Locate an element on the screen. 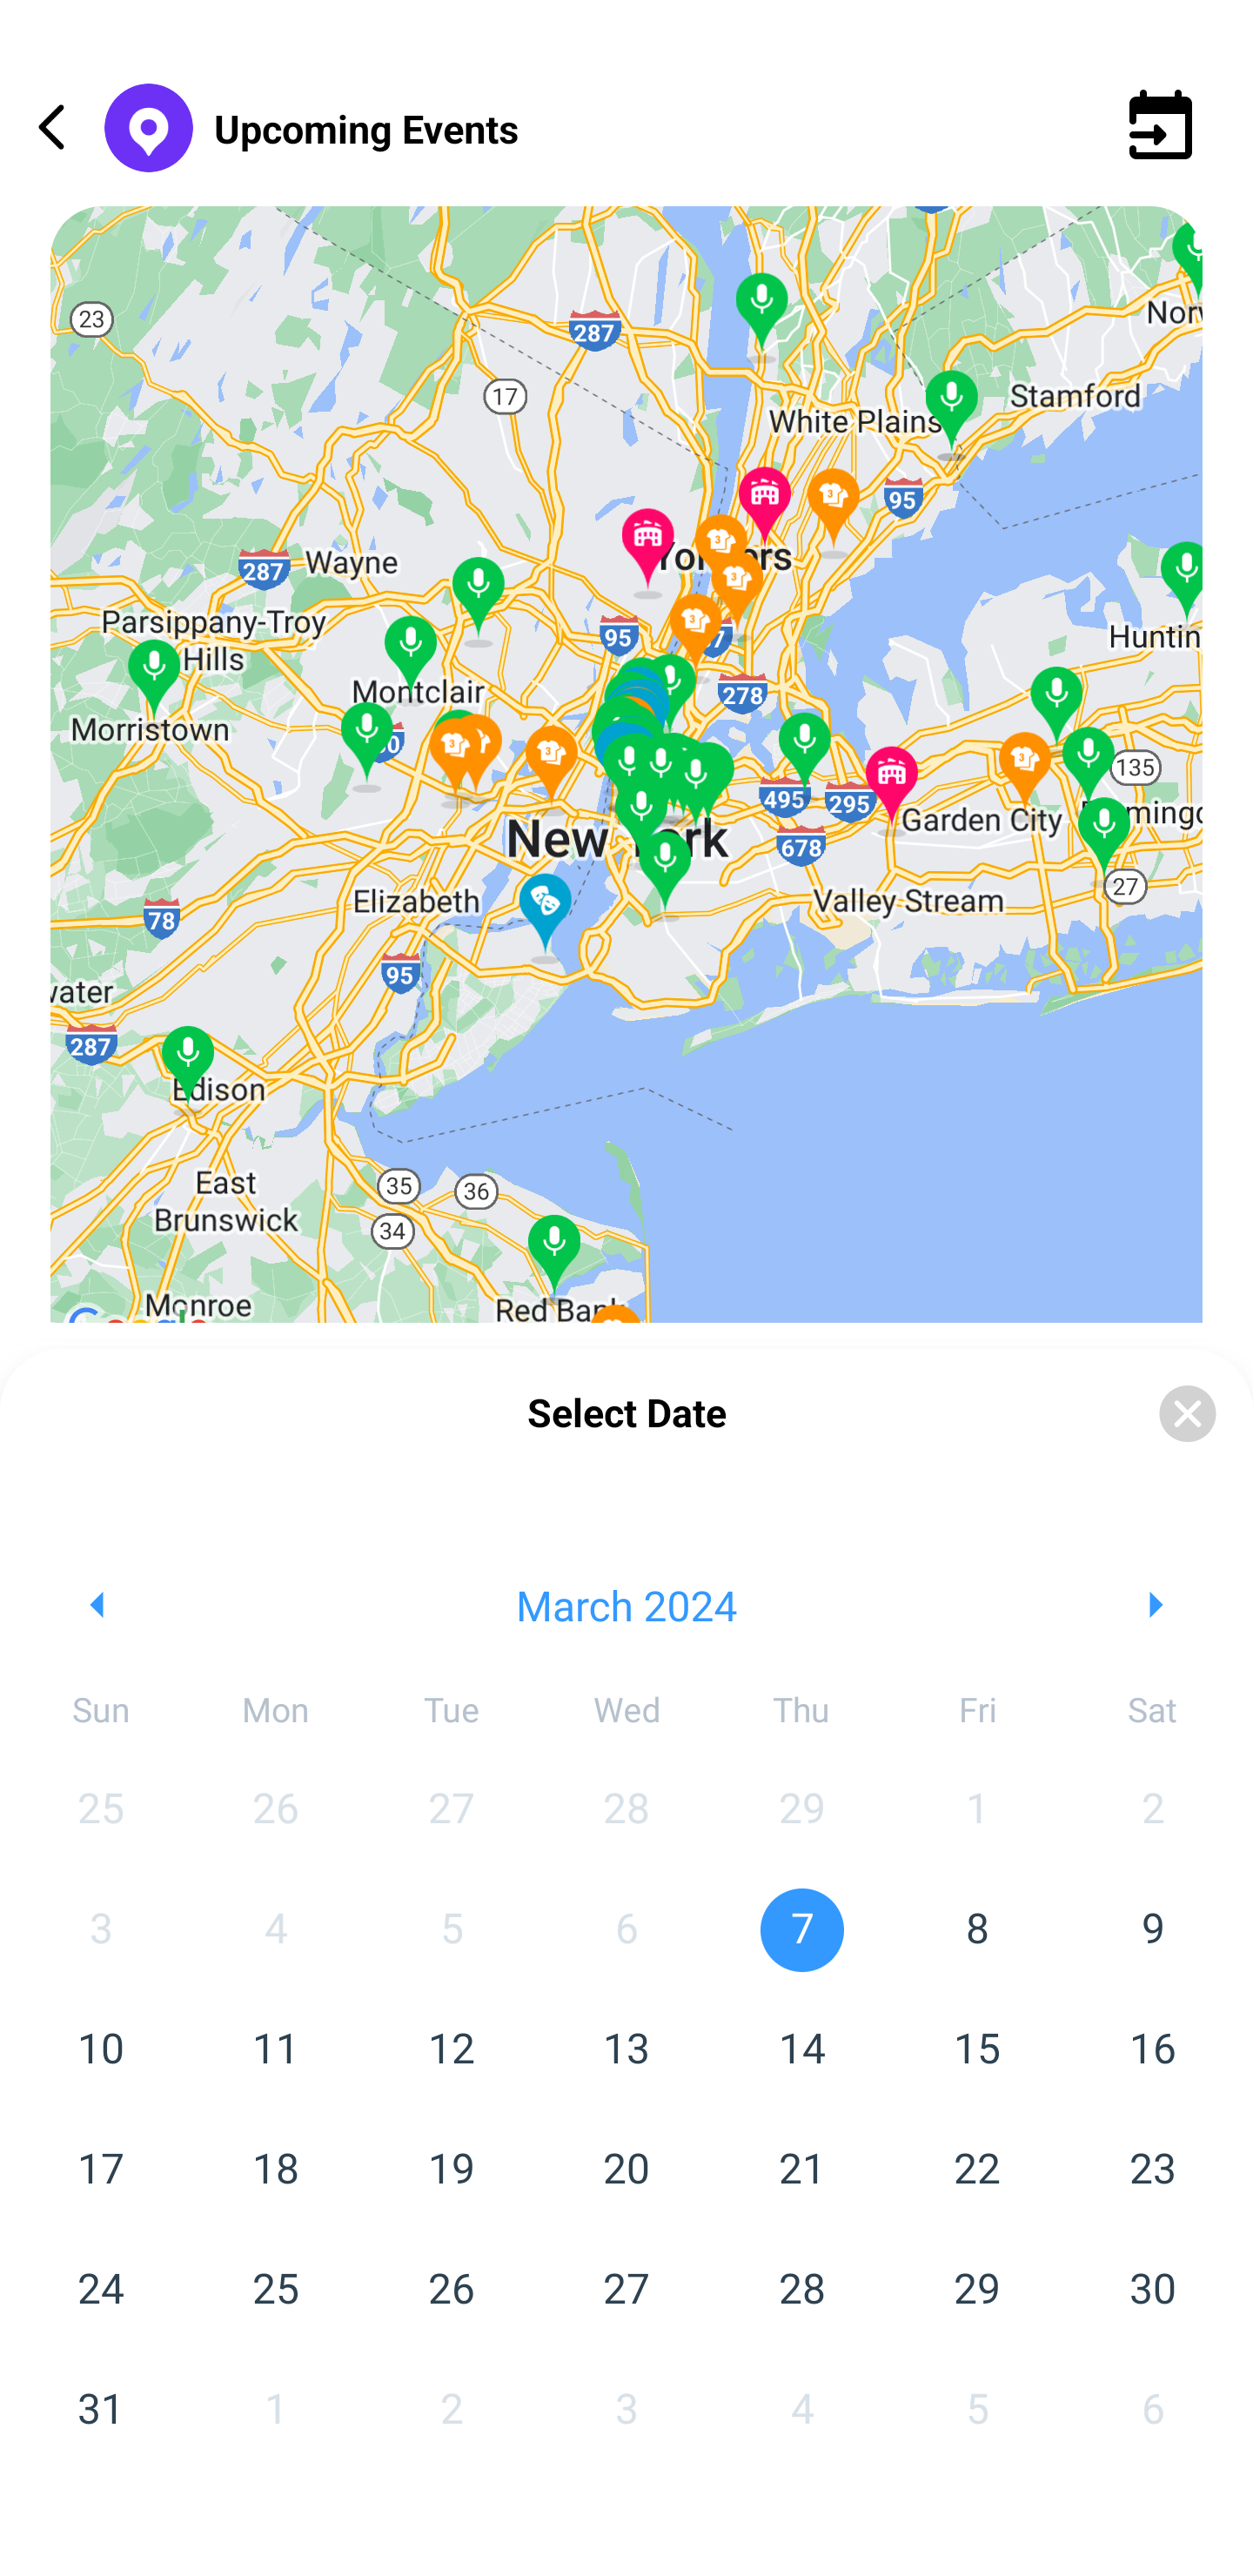 The width and height of the screenshot is (1253, 2576).  Sunday 17 March 2024  17 is located at coordinates (101, 2170).